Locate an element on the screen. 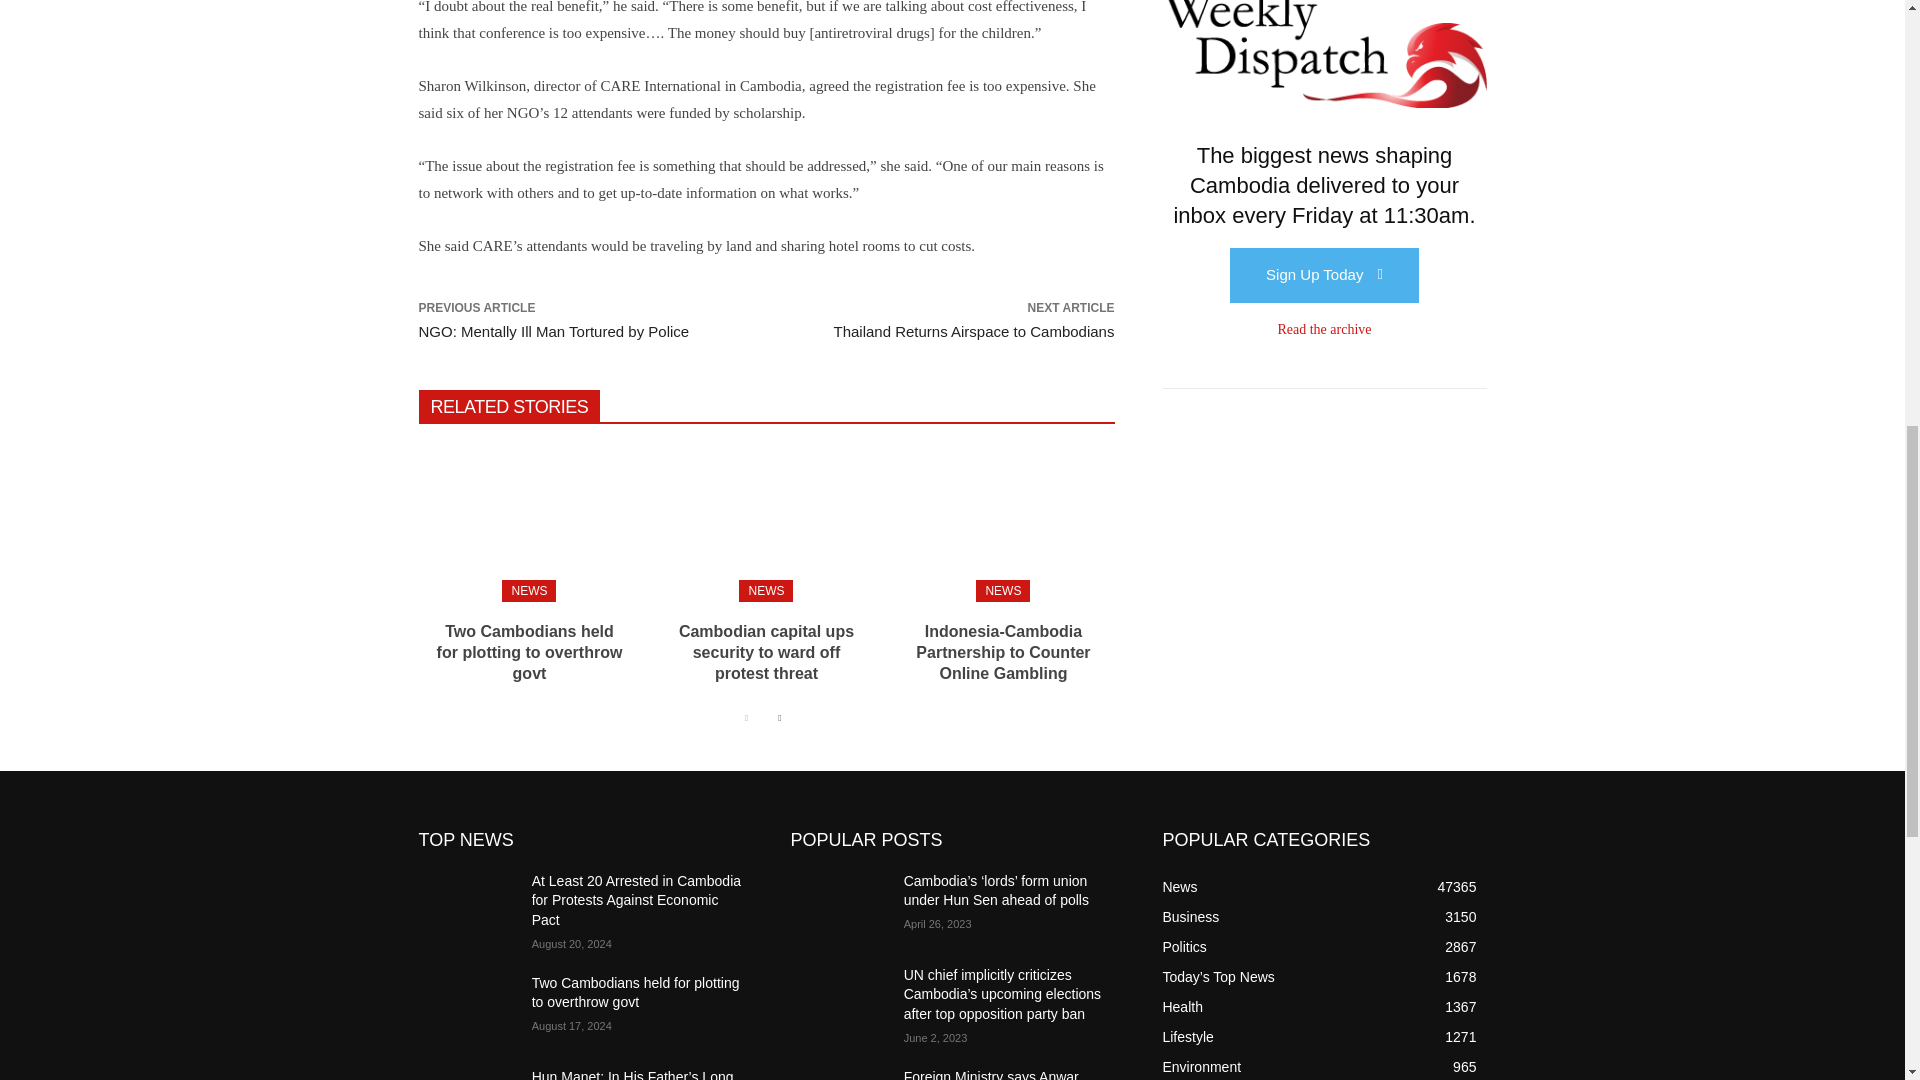 The width and height of the screenshot is (1920, 1080). Thailand Returns Airspace to Cambodians is located at coordinates (973, 331).